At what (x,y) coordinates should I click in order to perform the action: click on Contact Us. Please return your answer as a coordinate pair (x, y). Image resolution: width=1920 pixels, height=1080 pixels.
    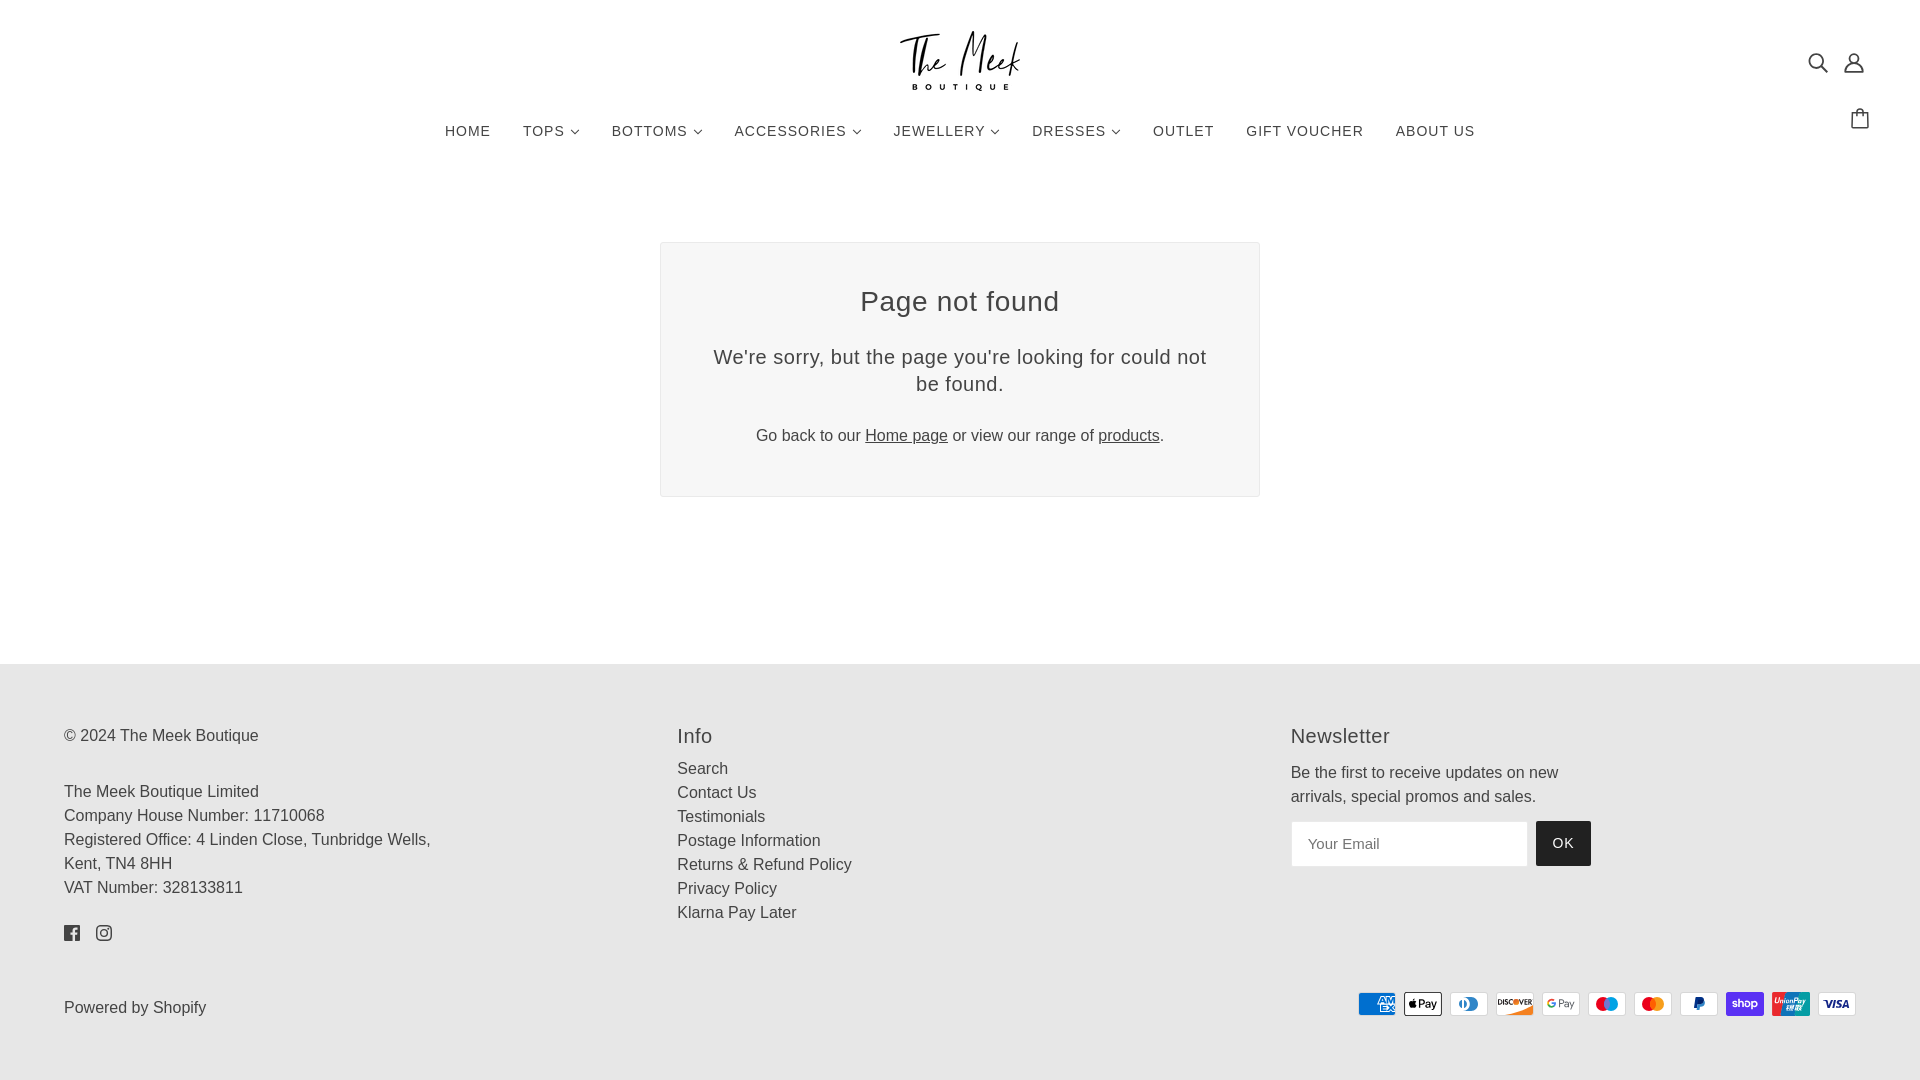
    Looking at the image, I should click on (716, 792).